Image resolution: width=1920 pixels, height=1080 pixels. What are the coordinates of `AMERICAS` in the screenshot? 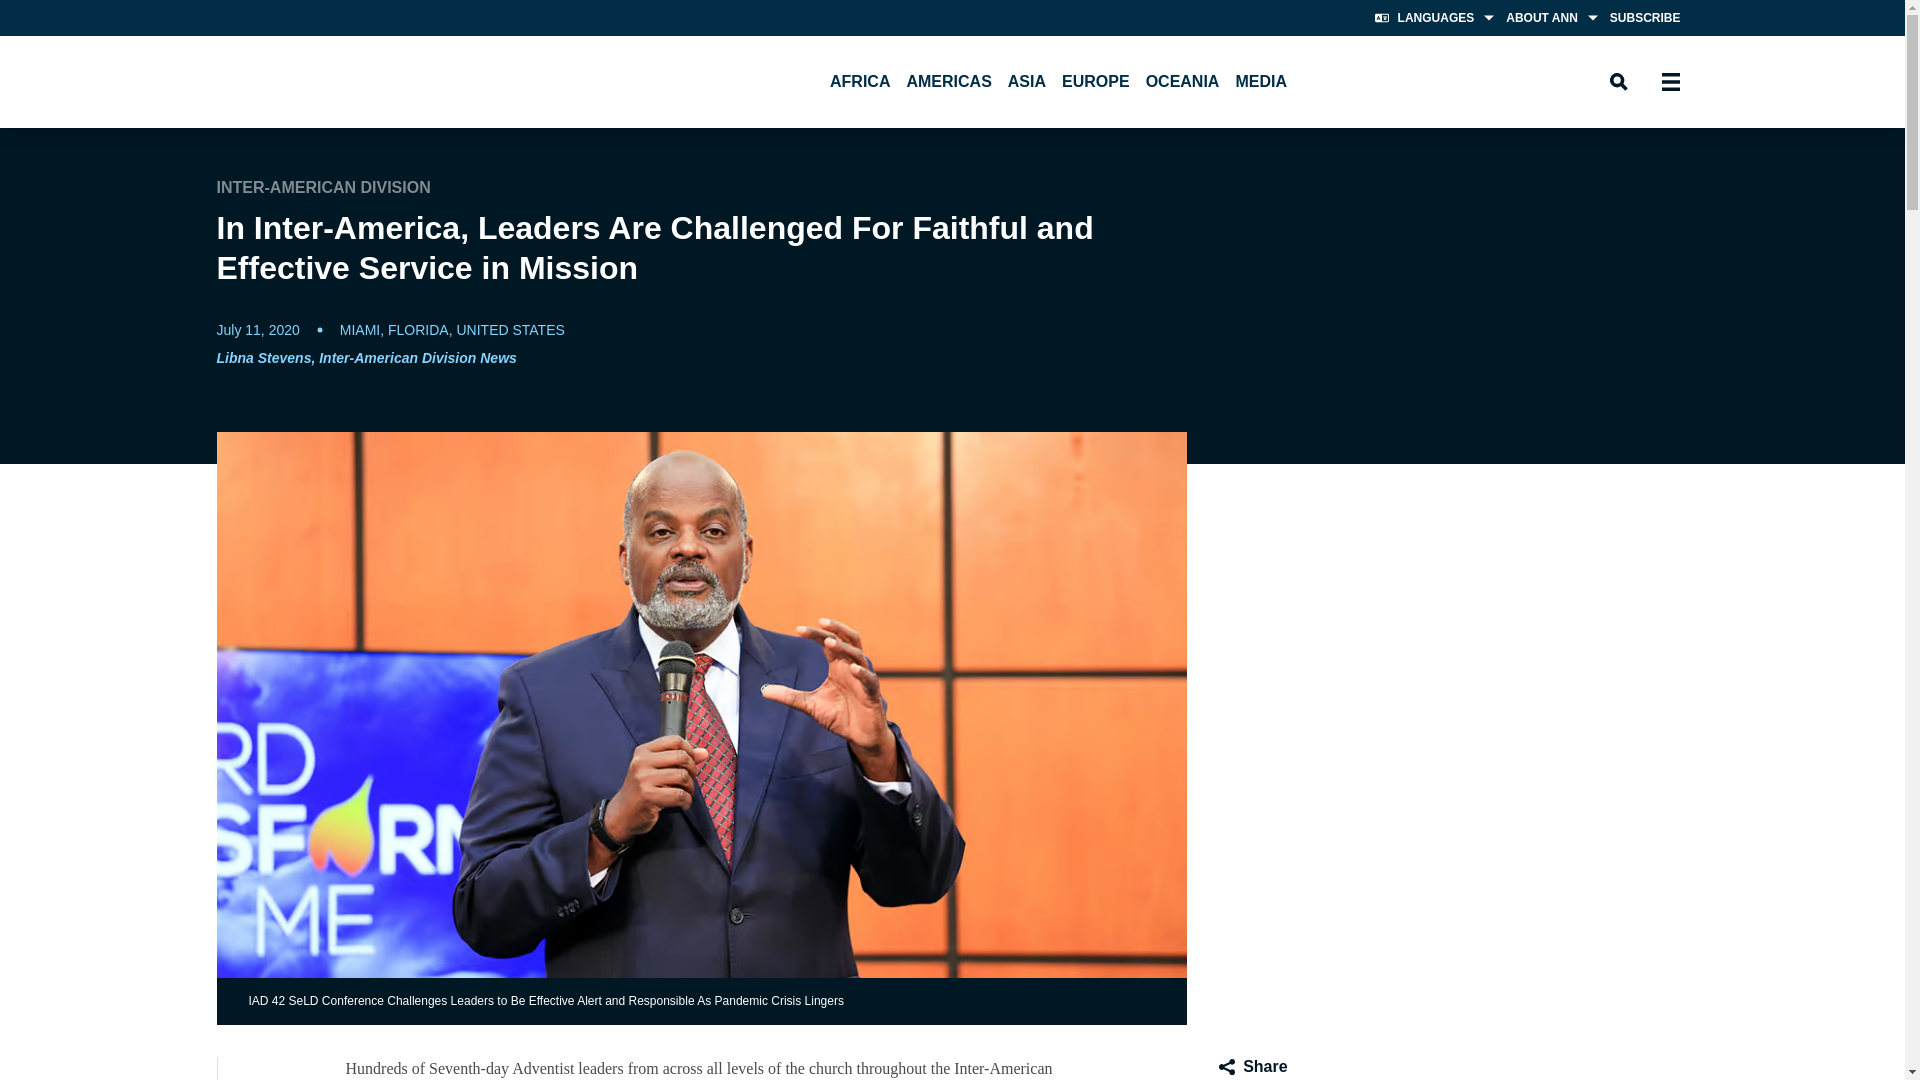 It's located at (948, 81).